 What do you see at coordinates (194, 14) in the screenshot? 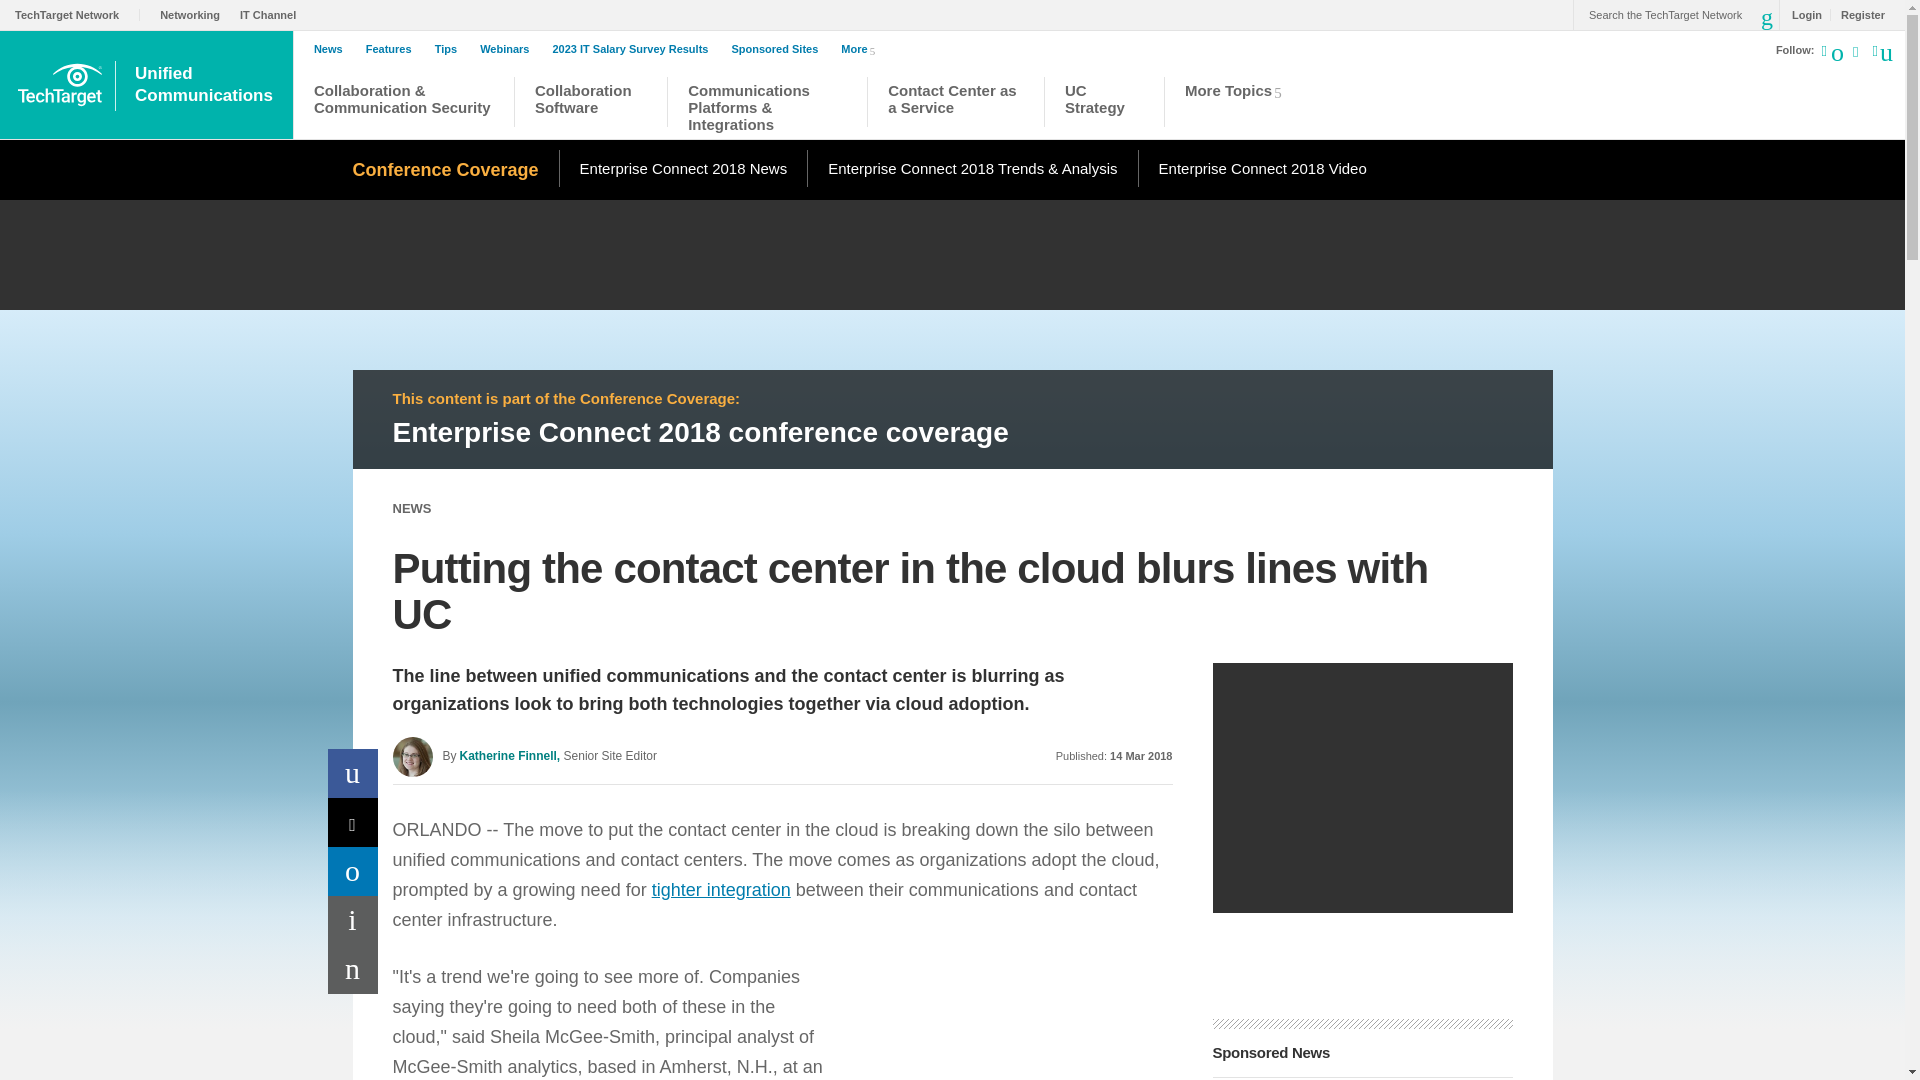
I see `Networking` at bounding box center [194, 14].